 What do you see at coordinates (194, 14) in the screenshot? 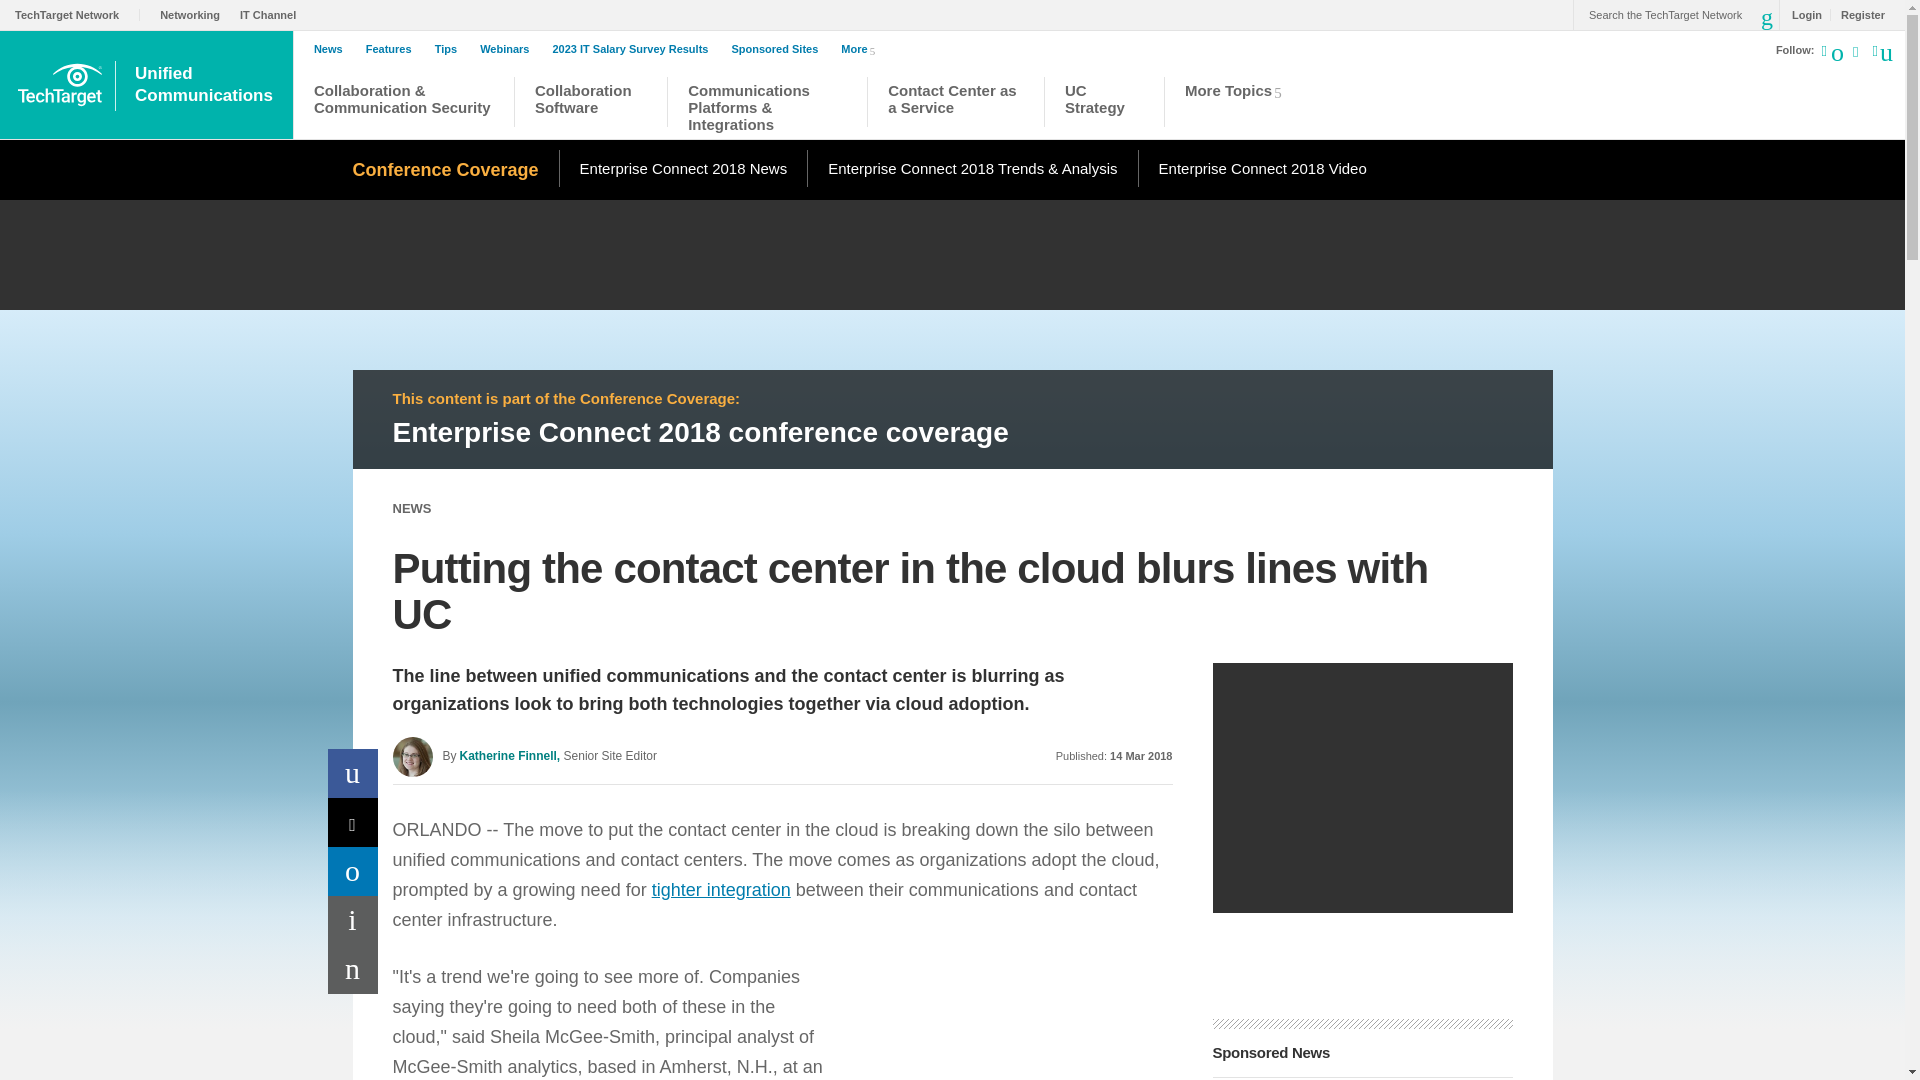
I see `Networking` at bounding box center [194, 14].